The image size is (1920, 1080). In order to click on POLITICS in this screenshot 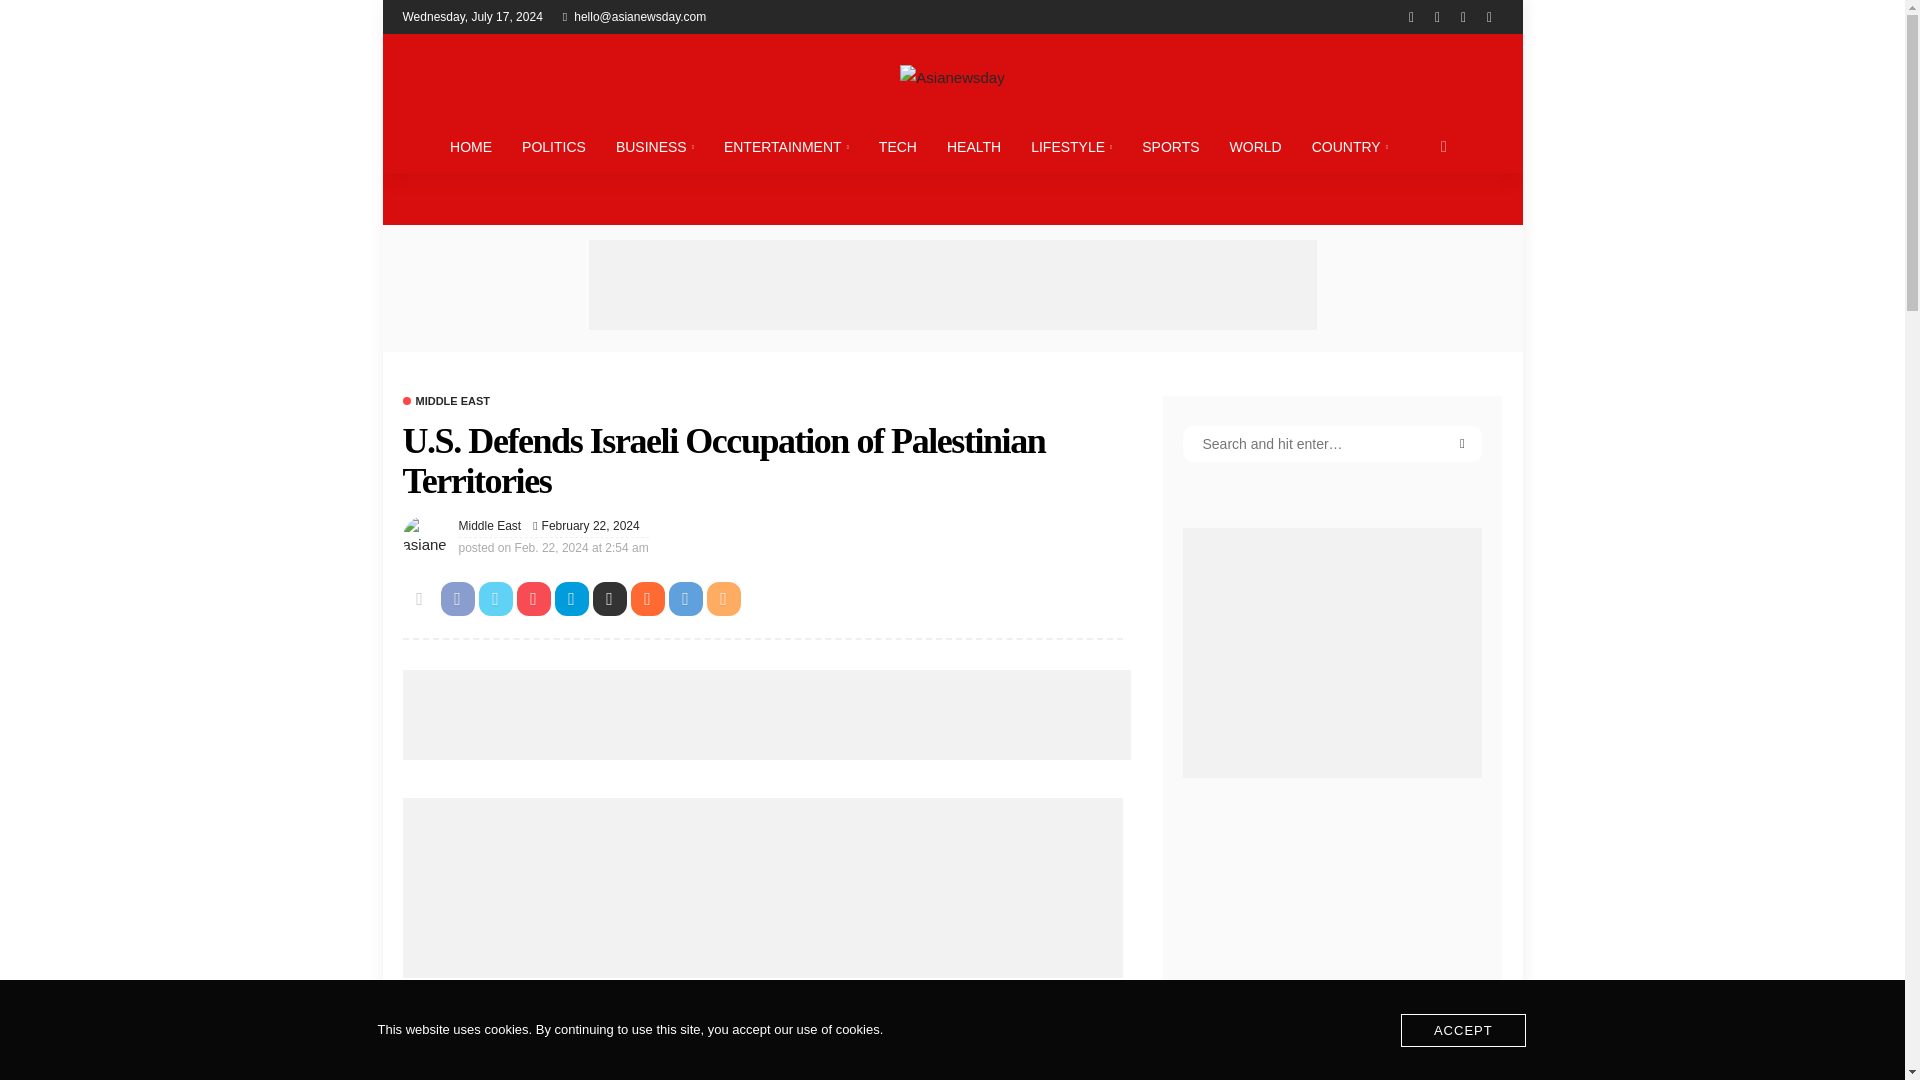, I will do `click(553, 146)`.